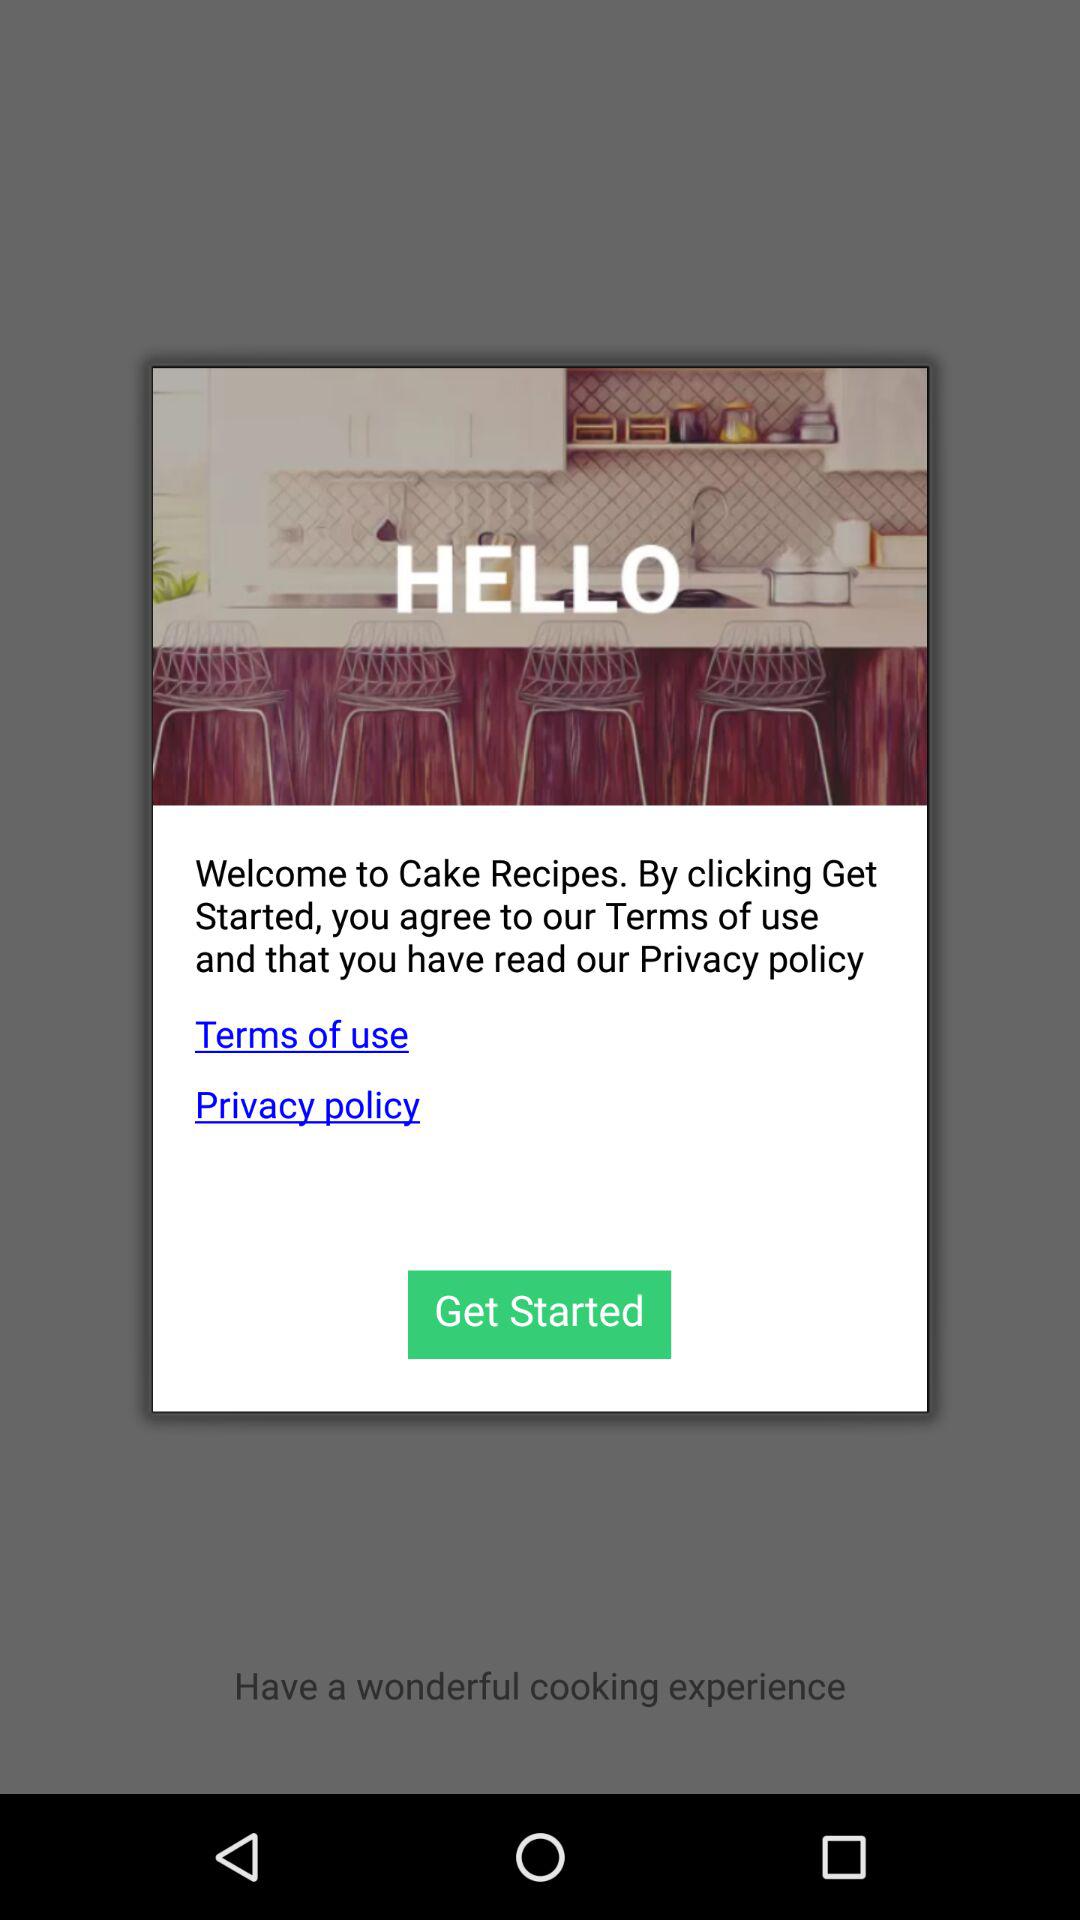 The image size is (1080, 1920). Describe the element at coordinates (518, 898) in the screenshot. I see `jump until the welcome to cake` at that location.